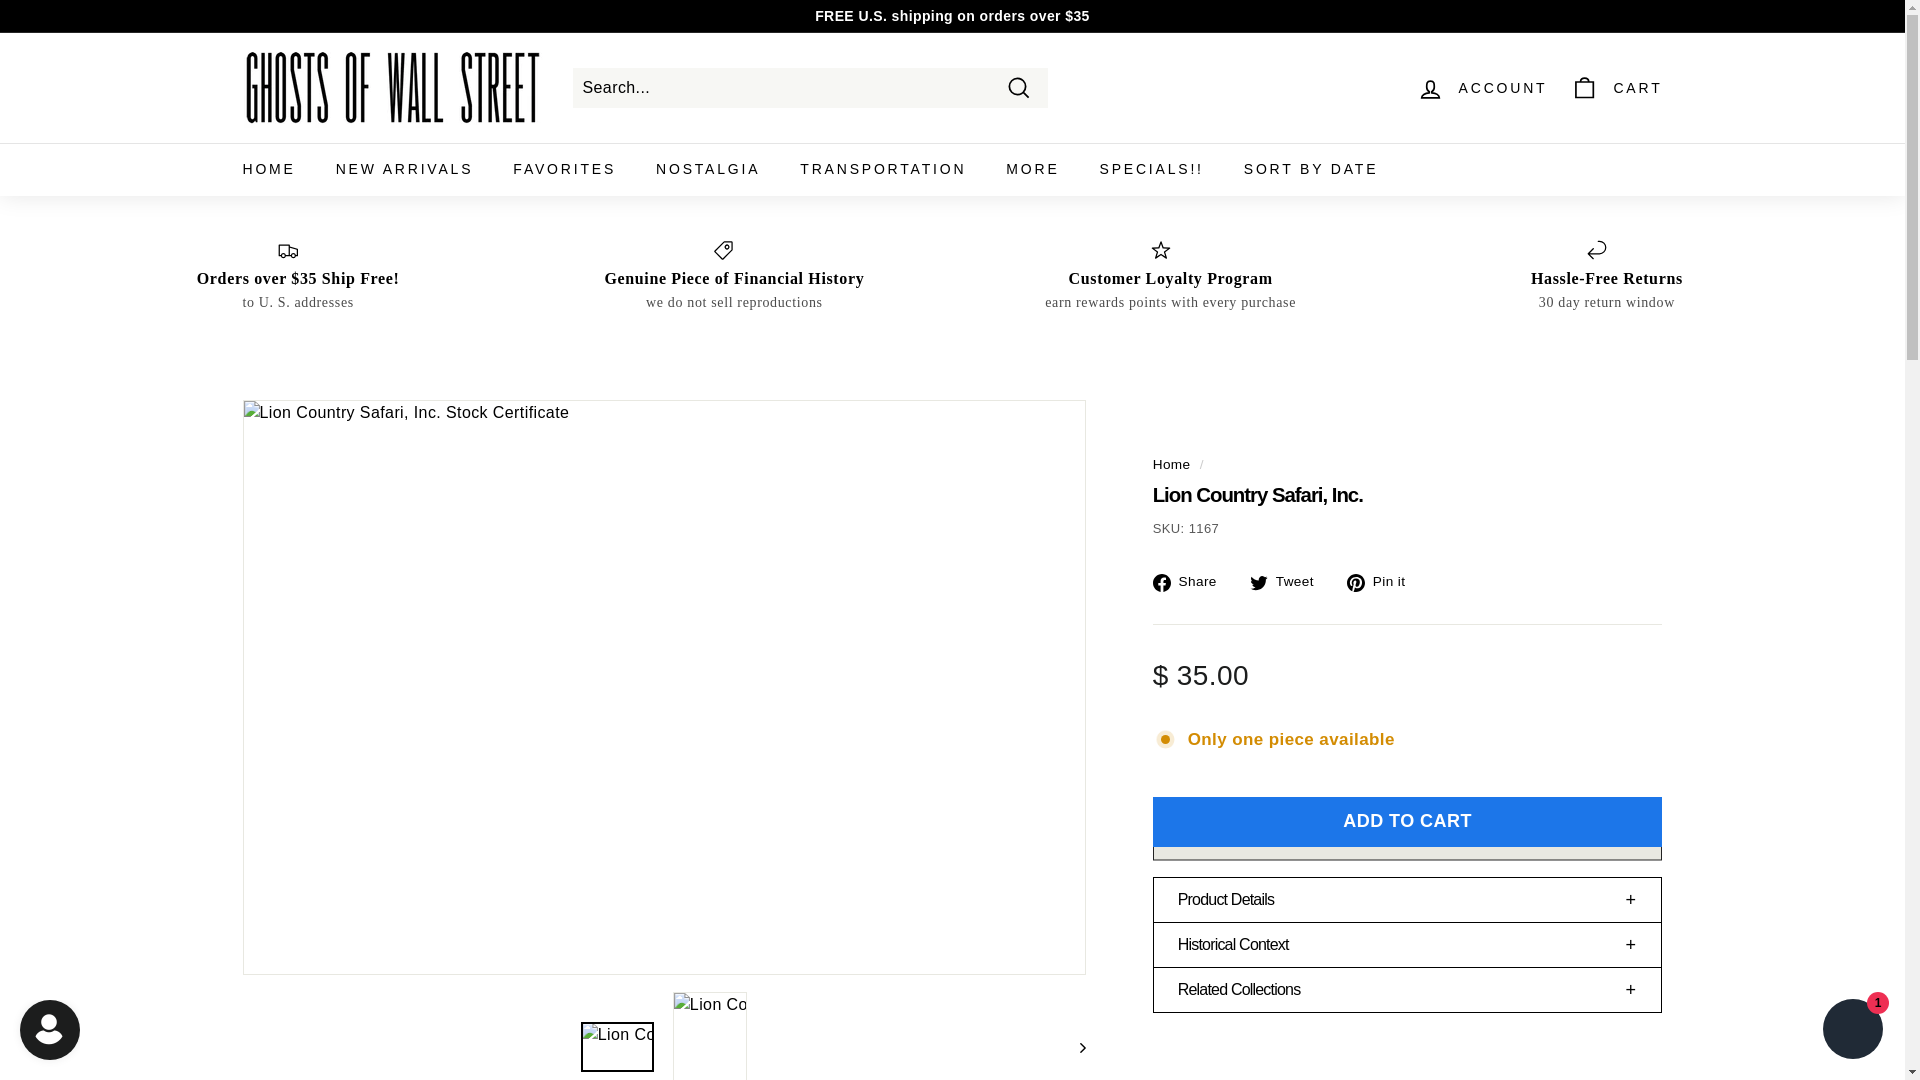  What do you see at coordinates (1172, 464) in the screenshot?
I see `Back to the Frontpage` at bounding box center [1172, 464].